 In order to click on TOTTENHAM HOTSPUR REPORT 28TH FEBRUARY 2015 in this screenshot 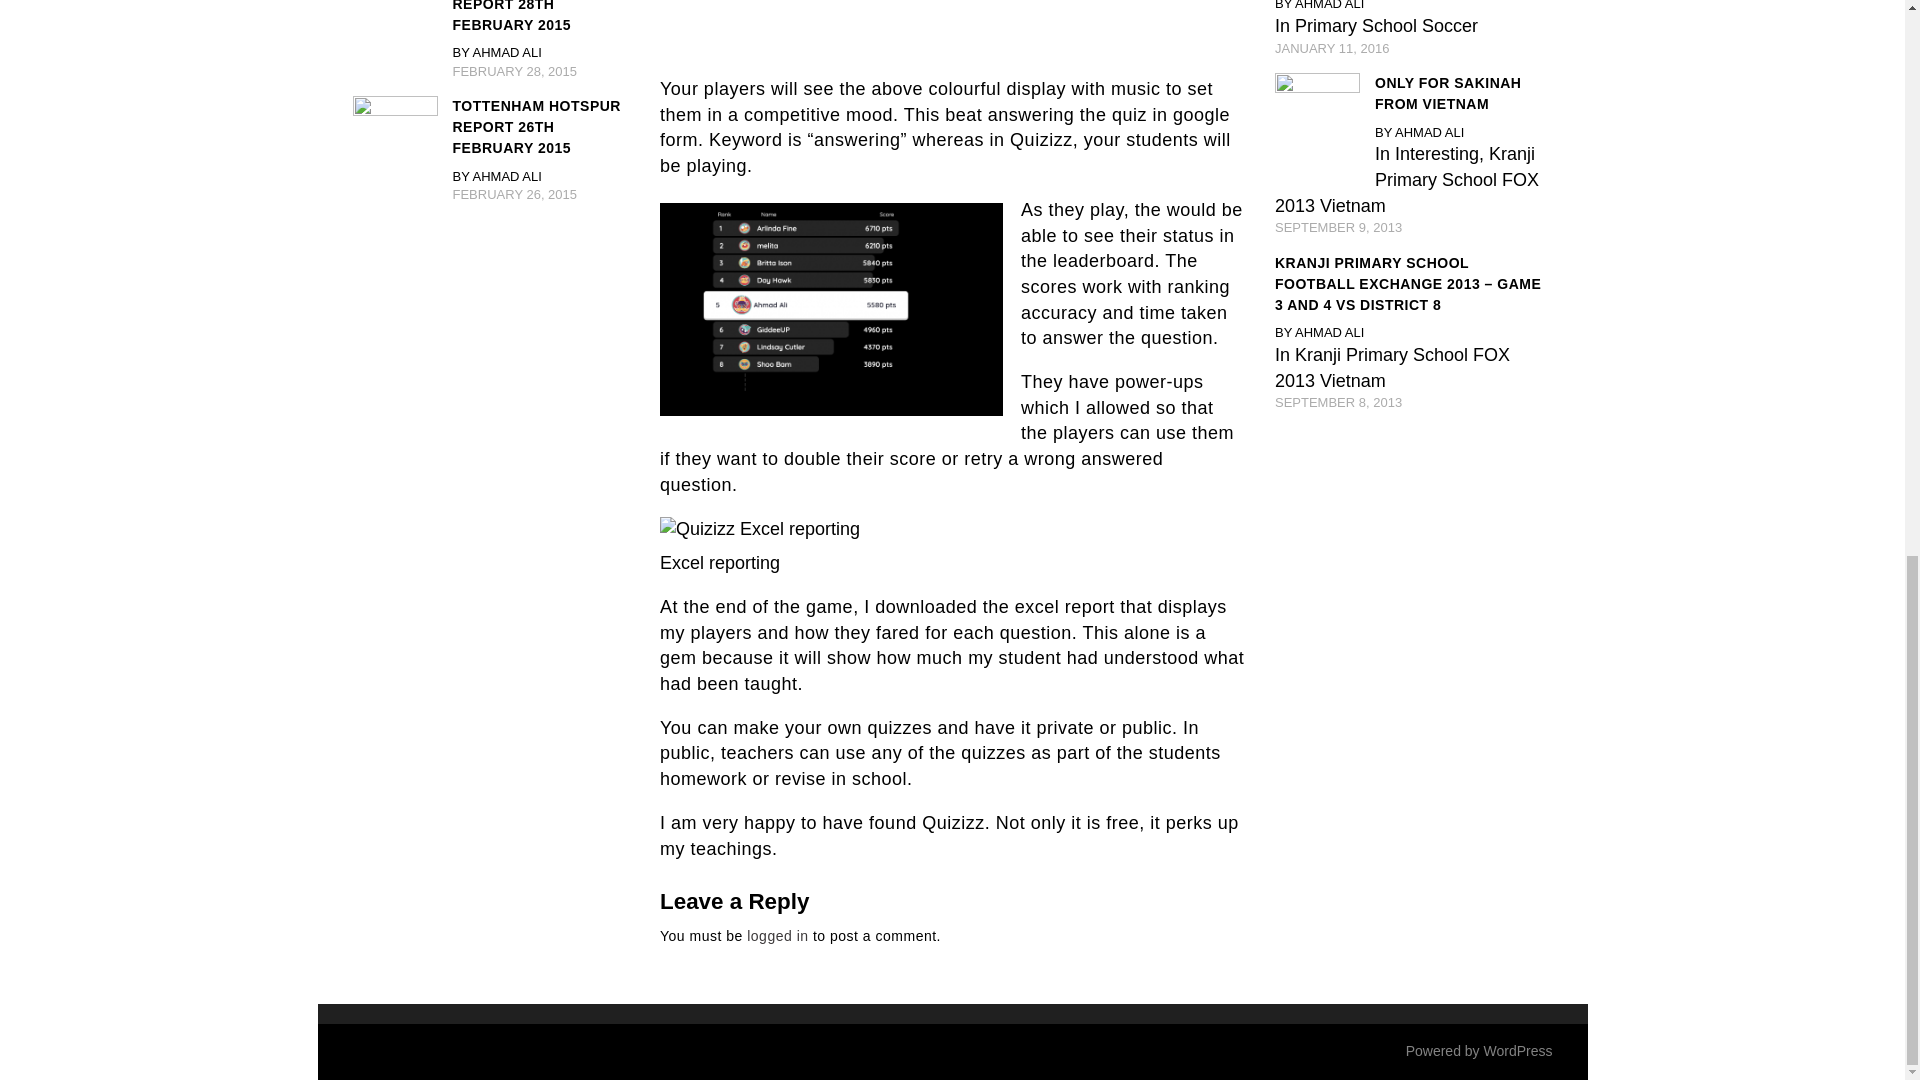, I will do `click(490, 18)`.